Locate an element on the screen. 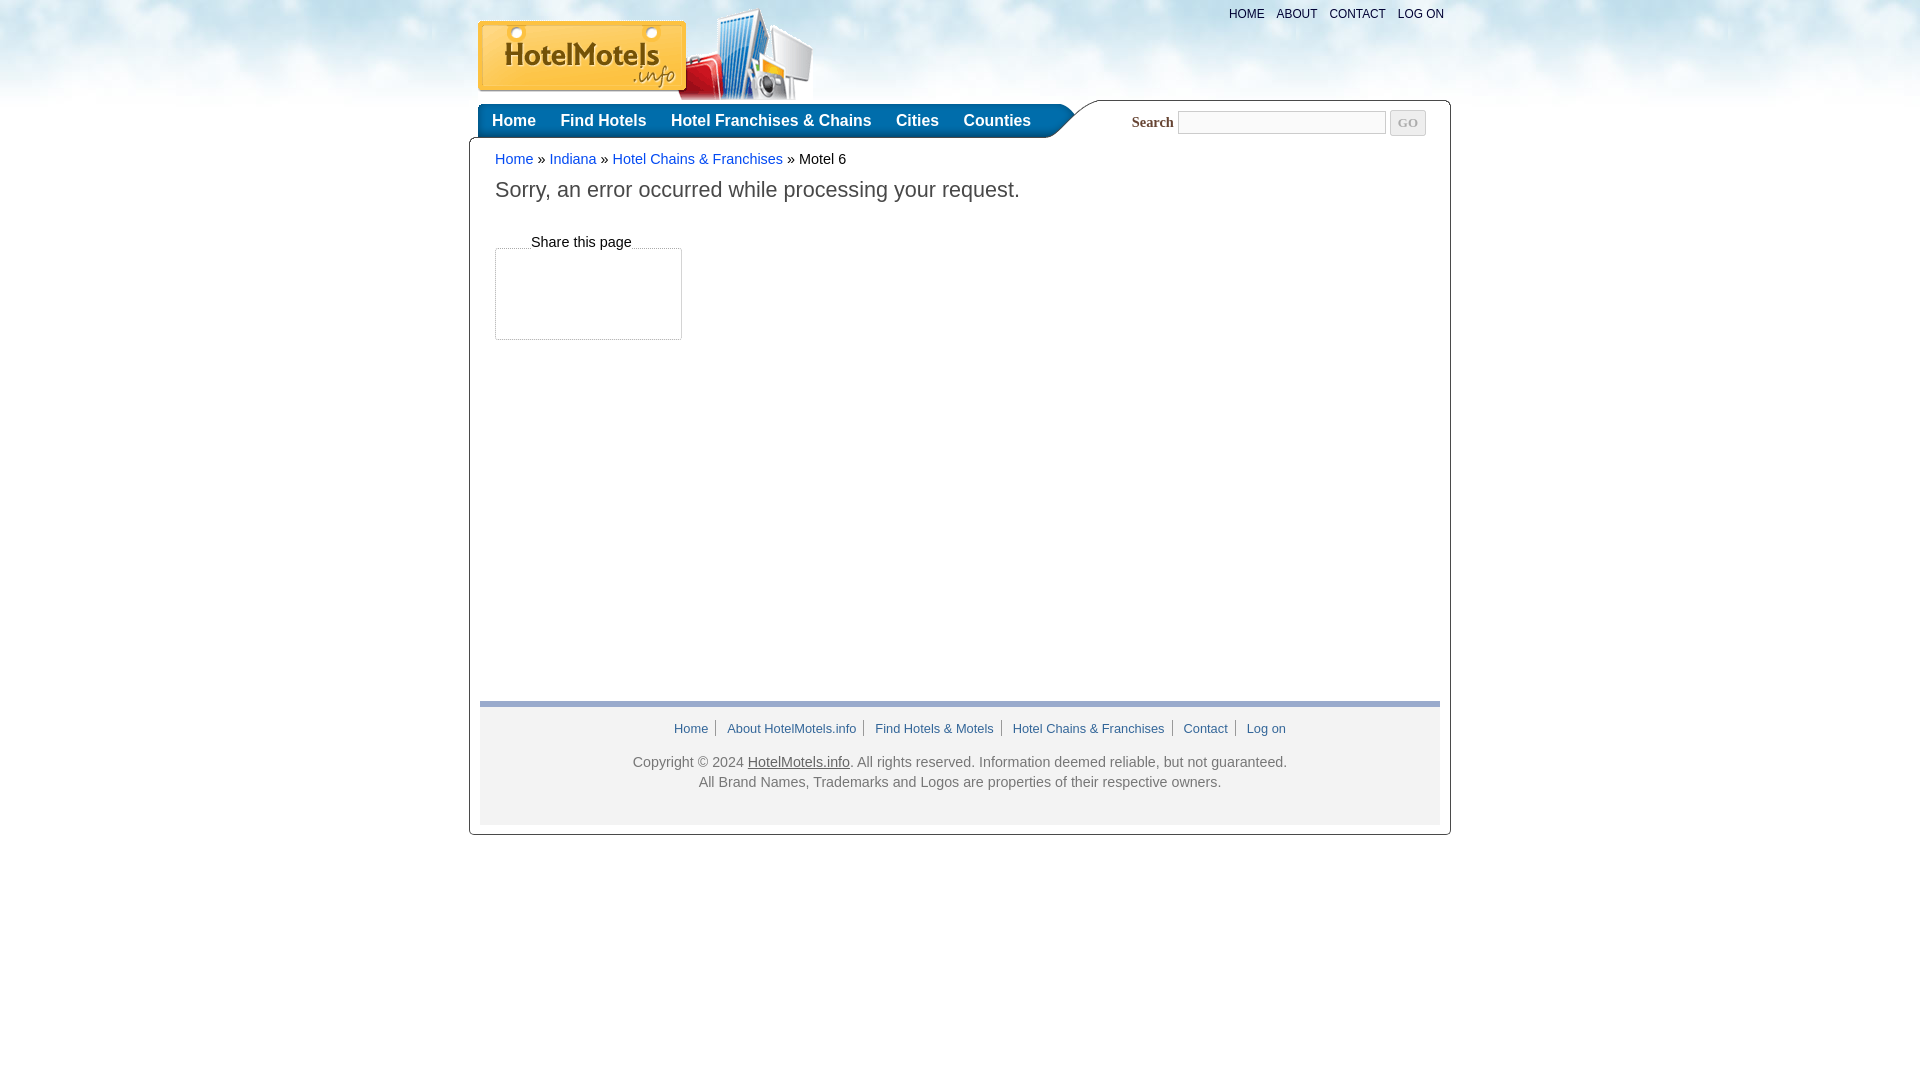  CONTACT is located at coordinates (1356, 13).